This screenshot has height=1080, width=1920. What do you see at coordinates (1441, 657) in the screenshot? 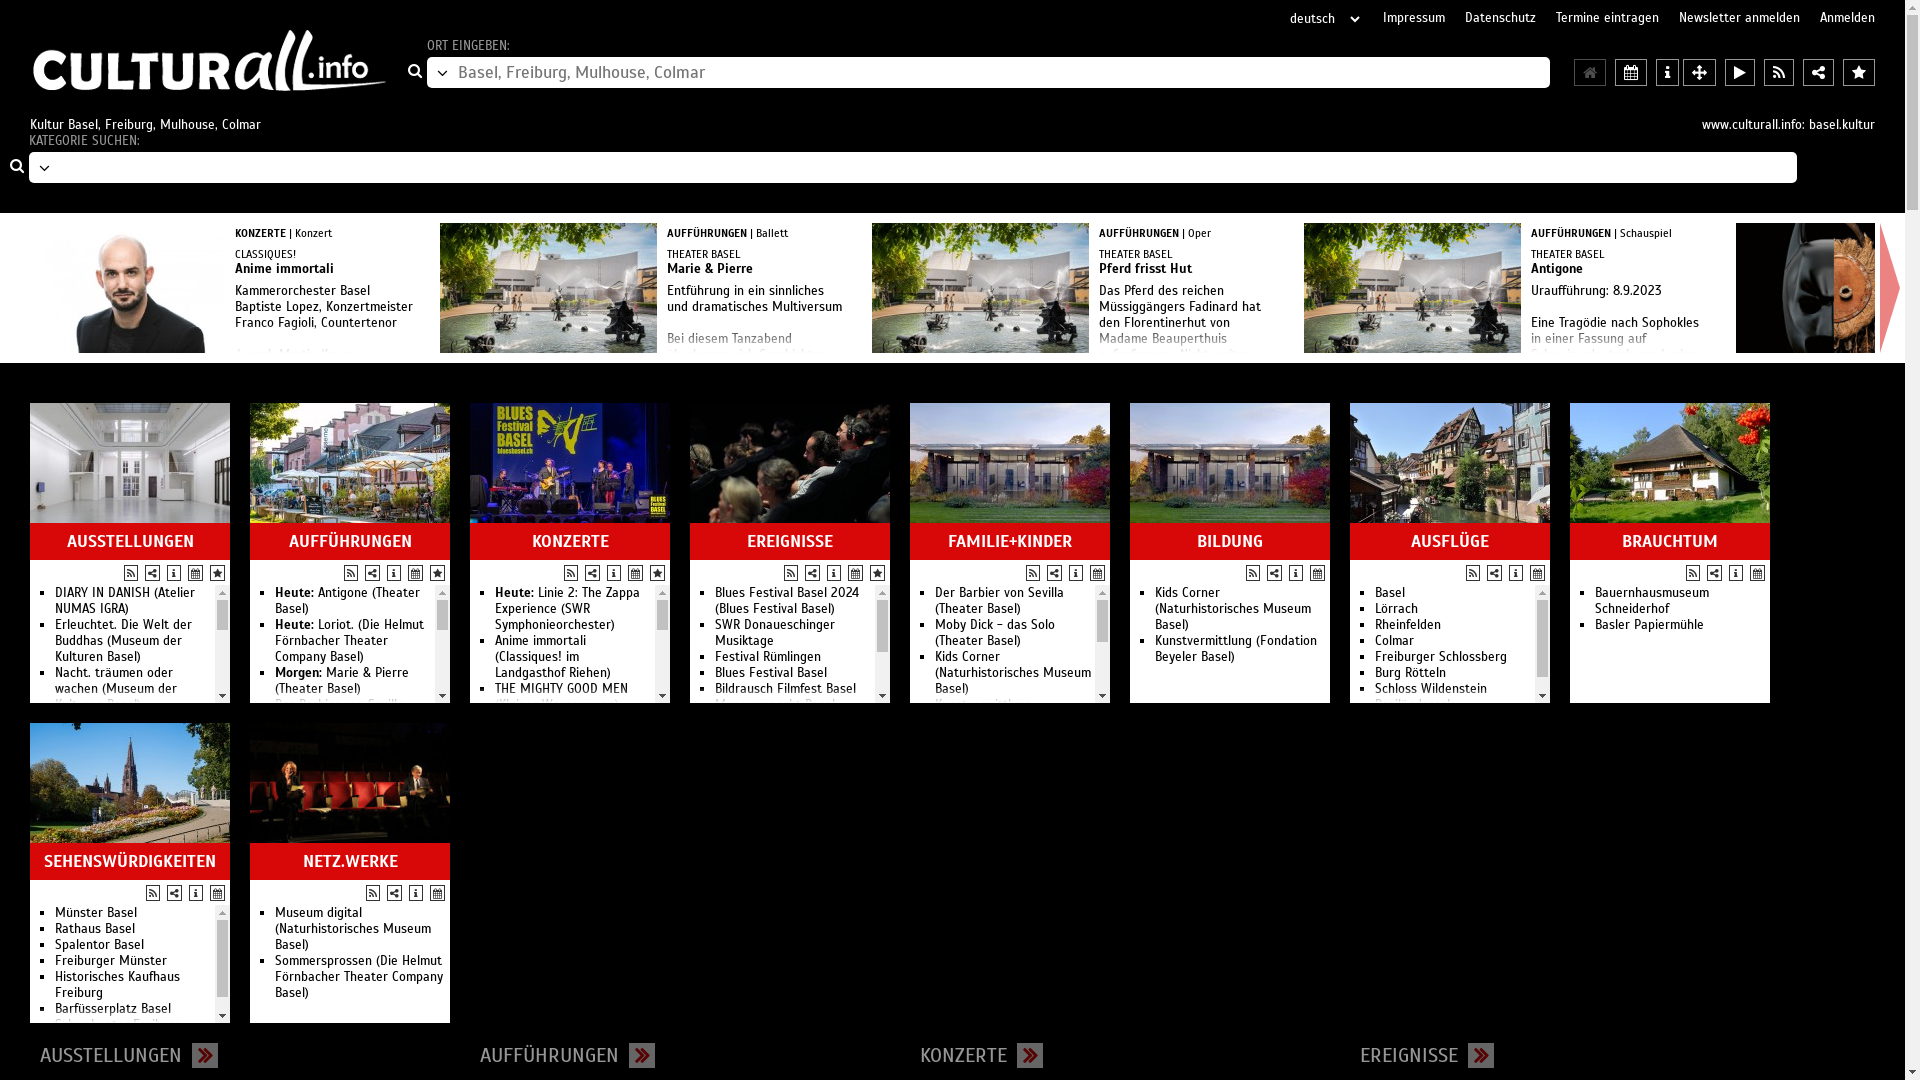
I see `Freiburger Schlossberg` at bounding box center [1441, 657].